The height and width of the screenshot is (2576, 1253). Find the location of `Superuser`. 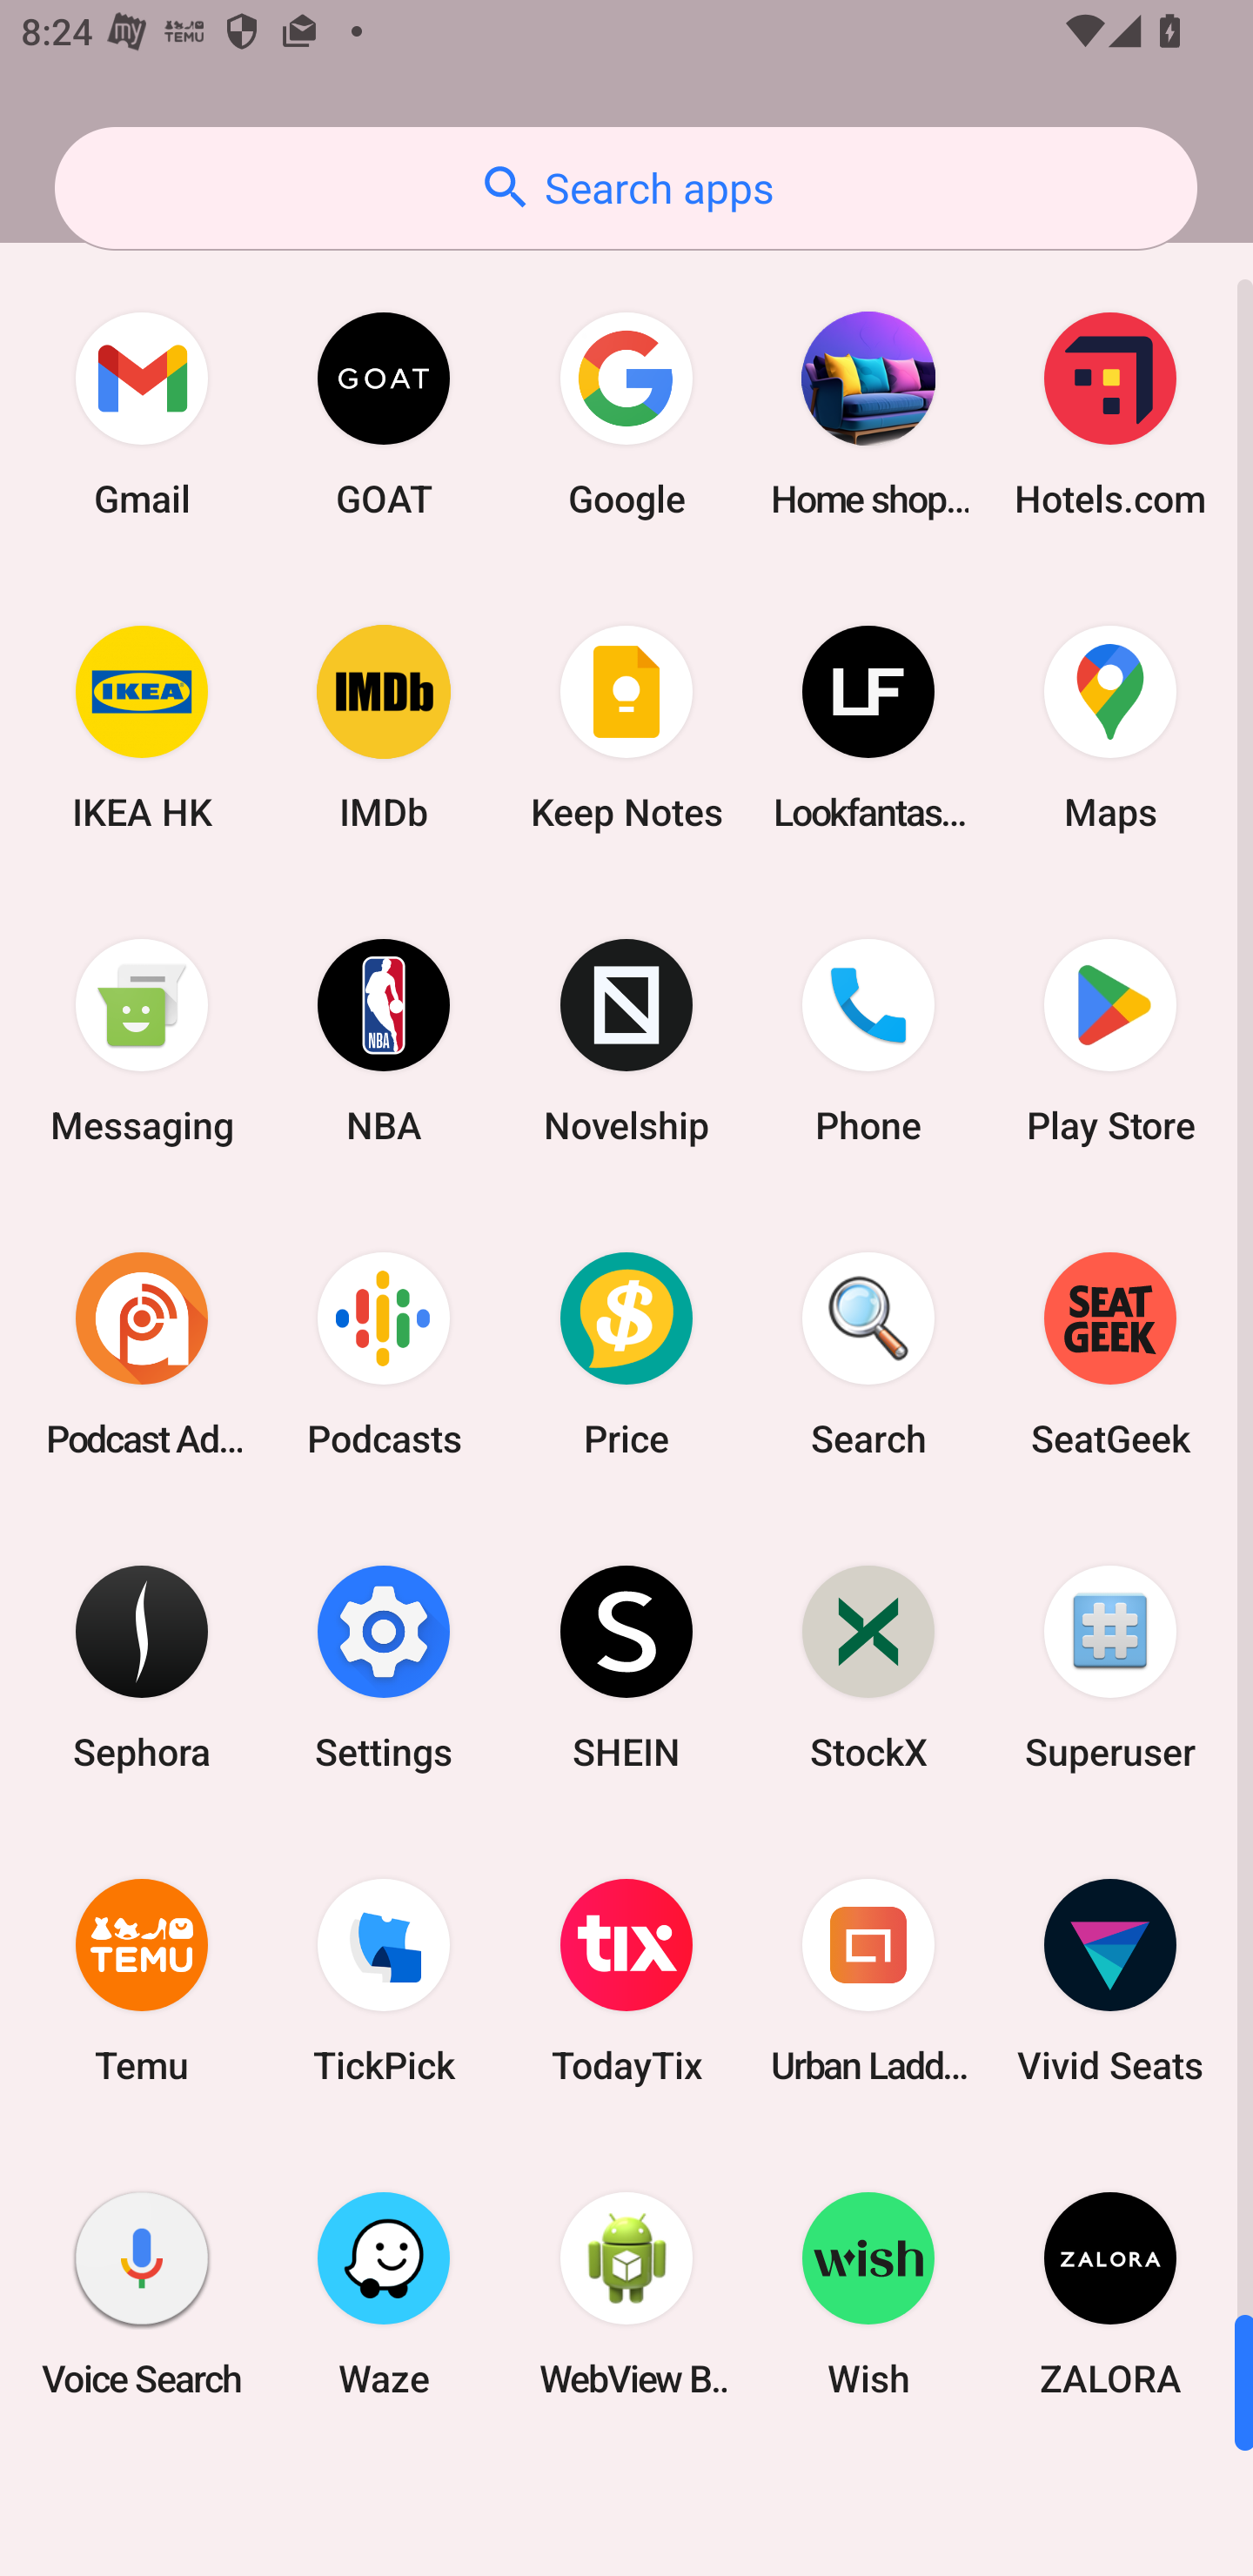

Superuser is located at coordinates (1110, 1666).